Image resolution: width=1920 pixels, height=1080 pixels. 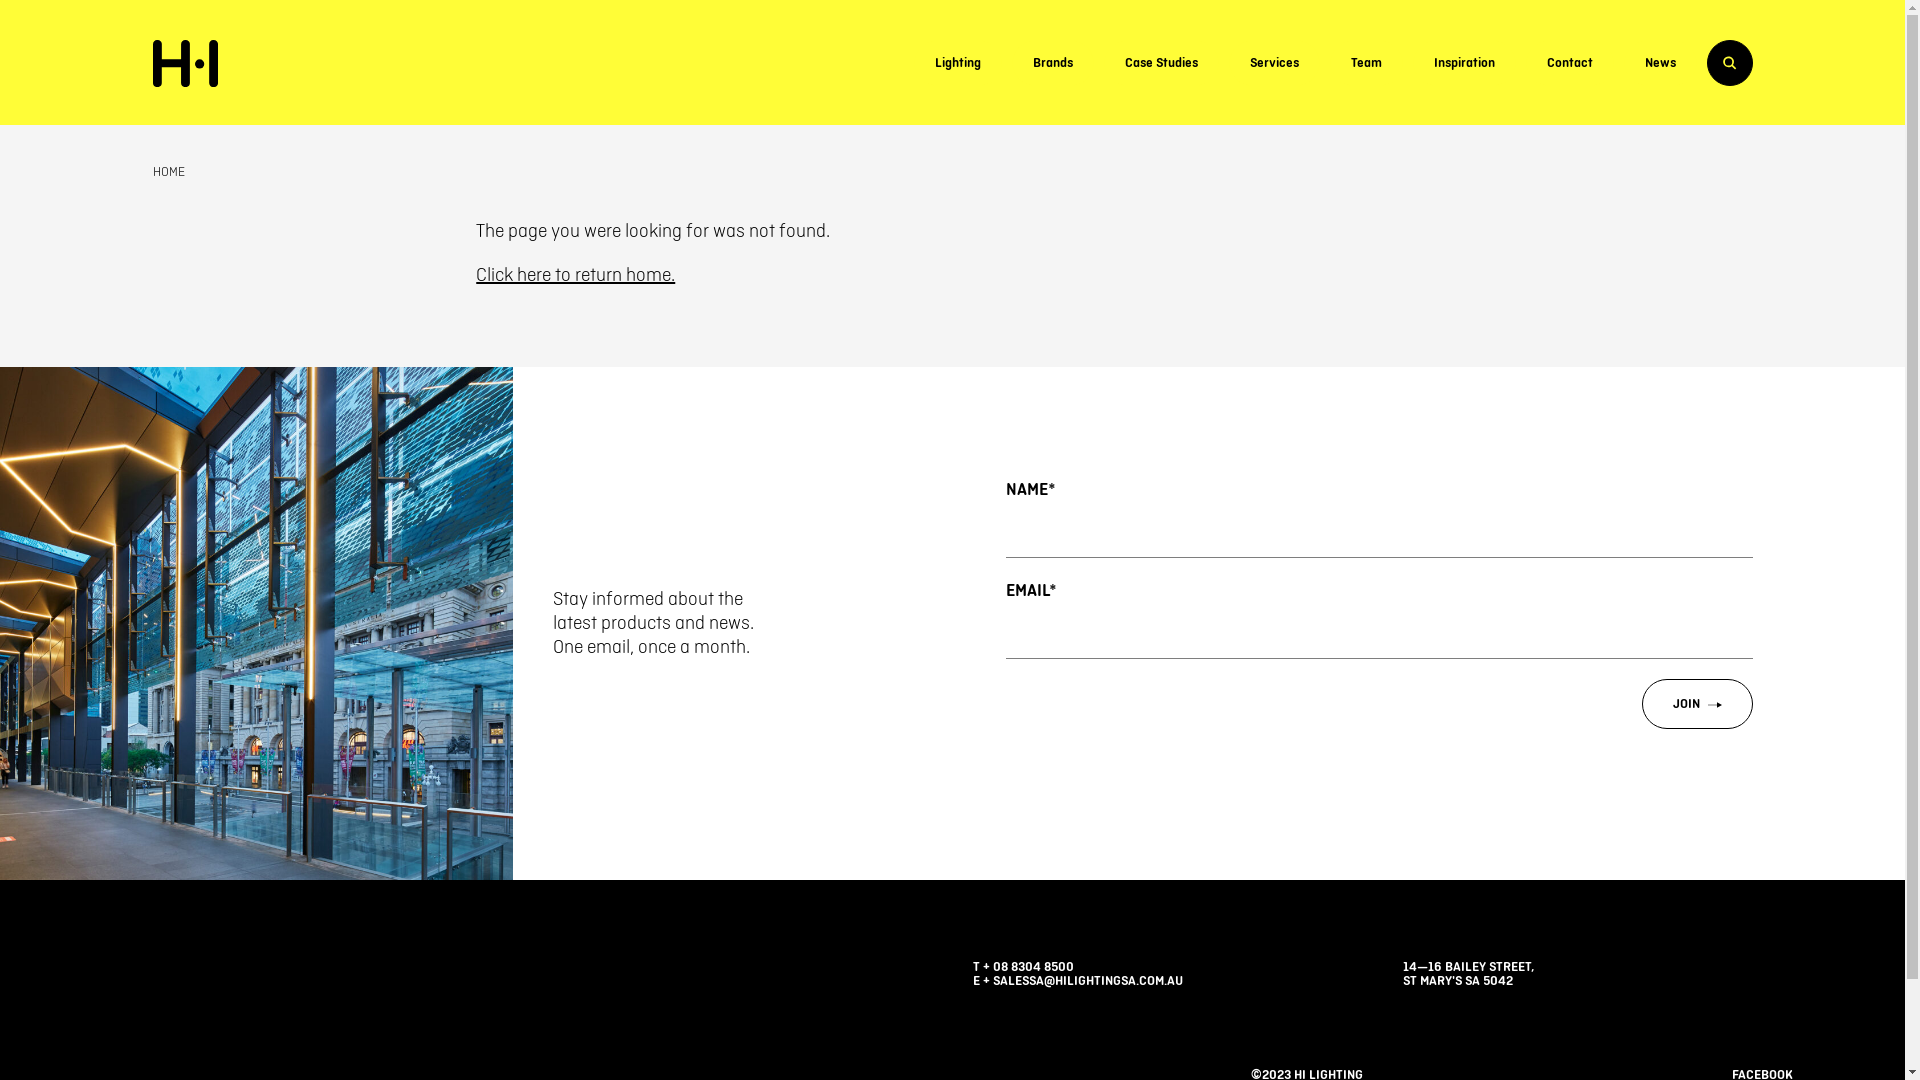 What do you see at coordinates (168, 172) in the screenshot?
I see `HOME` at bounding box center [168, 172].